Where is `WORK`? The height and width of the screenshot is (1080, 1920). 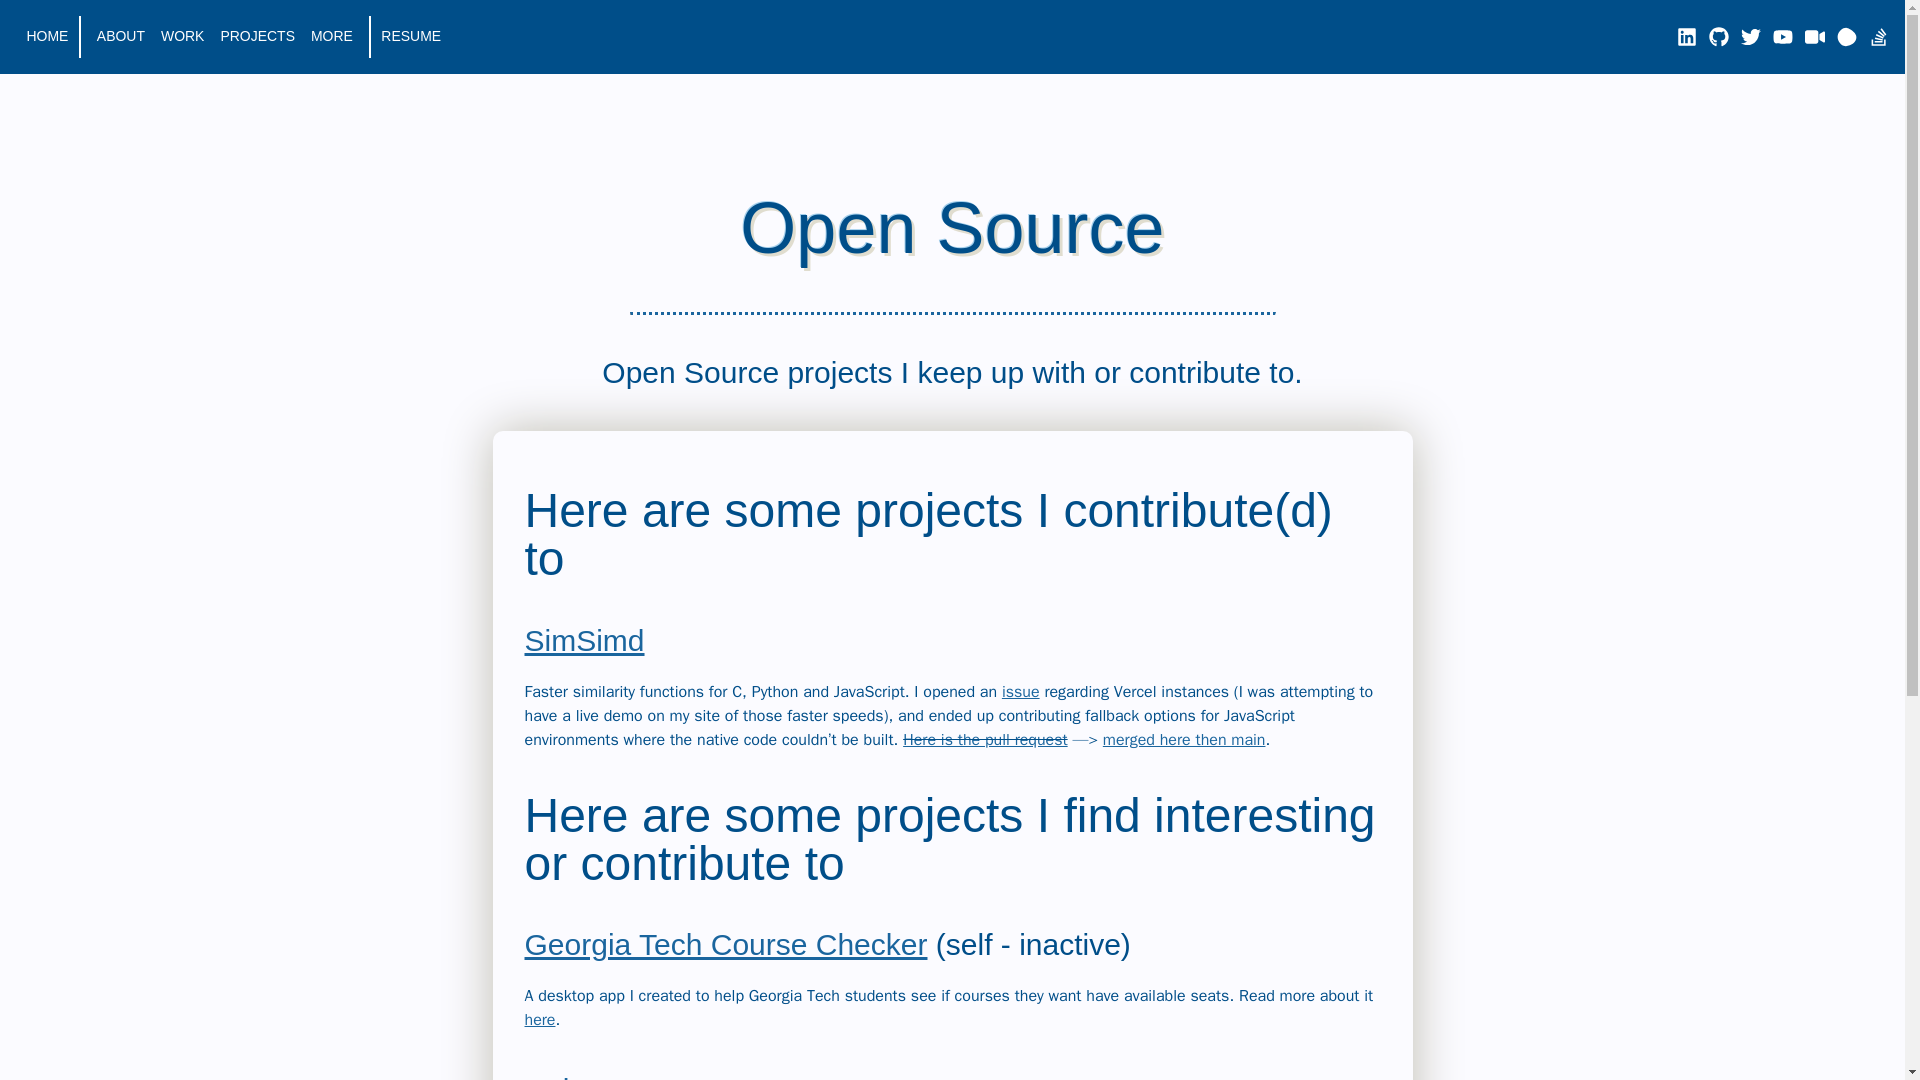
WORK is located at coordinates (182, 37).